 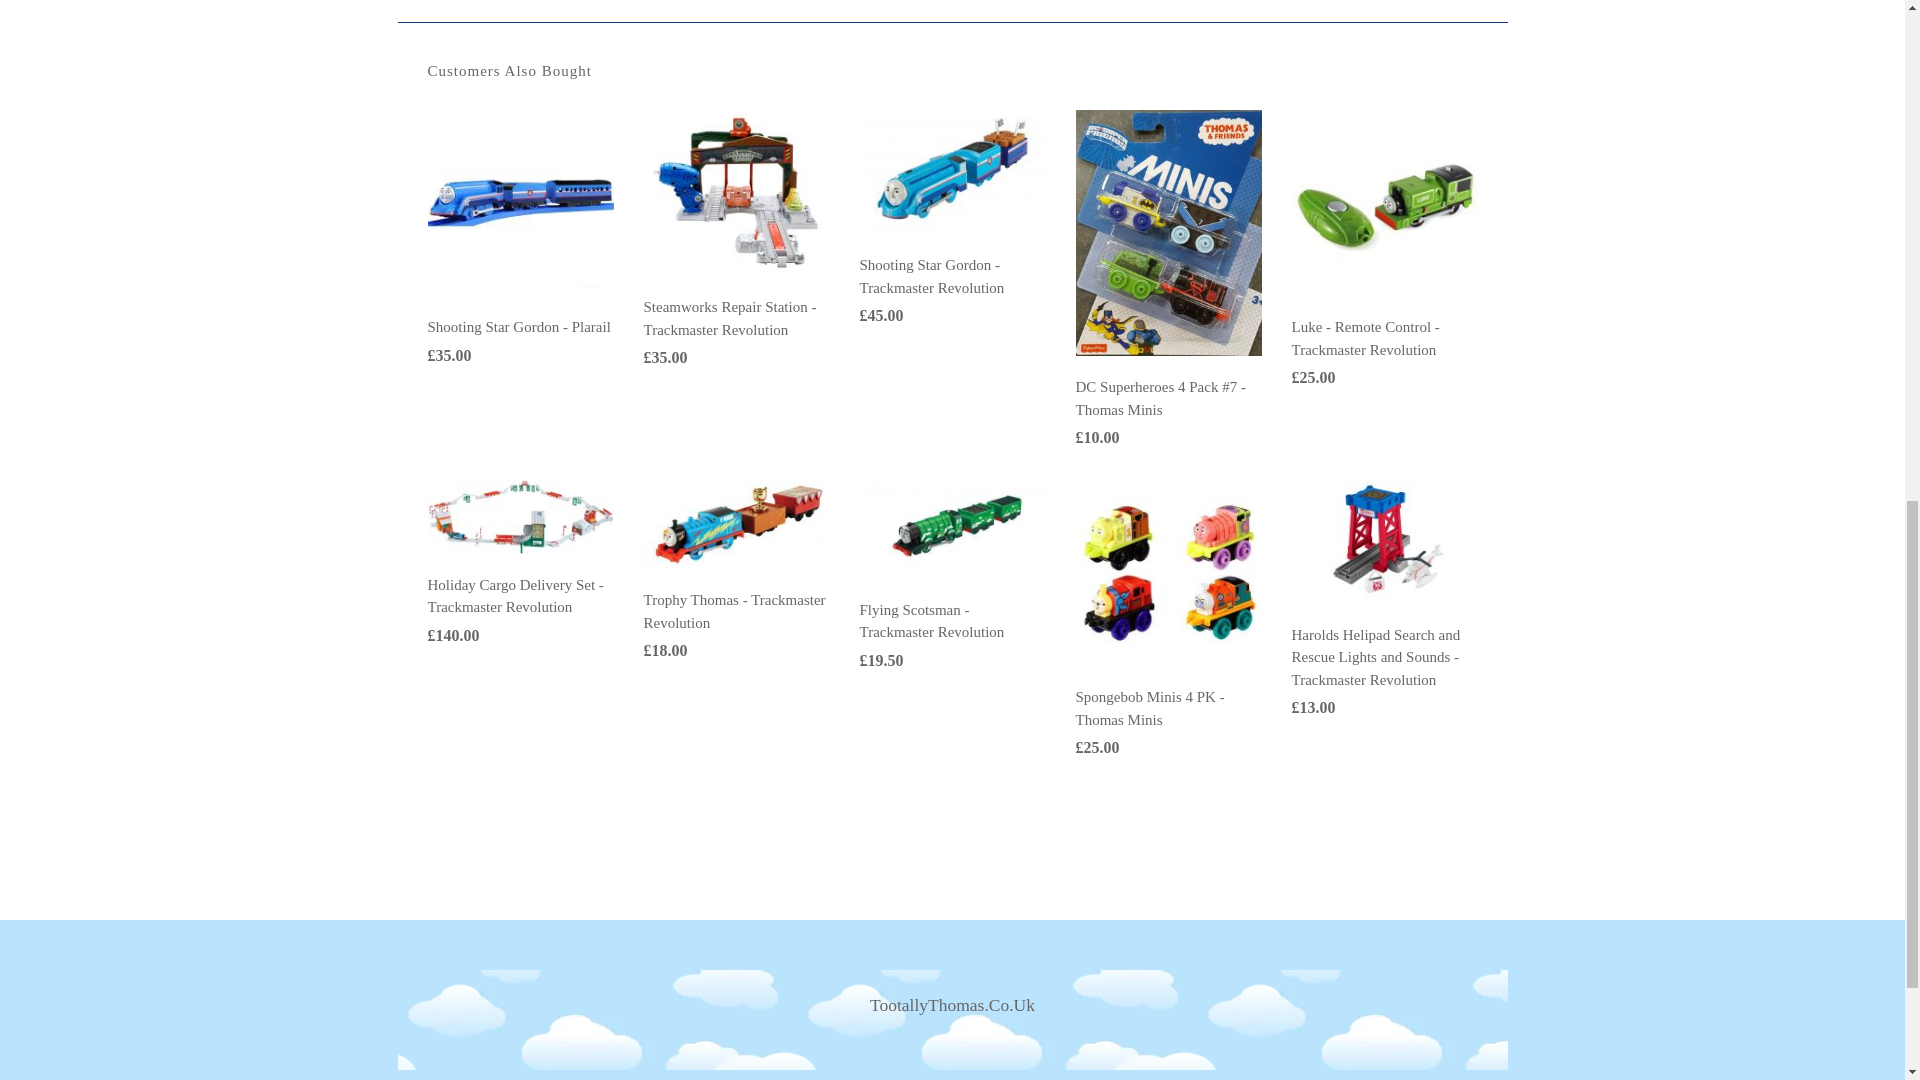 What do you see at coordinates (519, 326) in the screenshot?
I see `Shooting Star Gordon - Plarail` at bounding box center [519, 326].